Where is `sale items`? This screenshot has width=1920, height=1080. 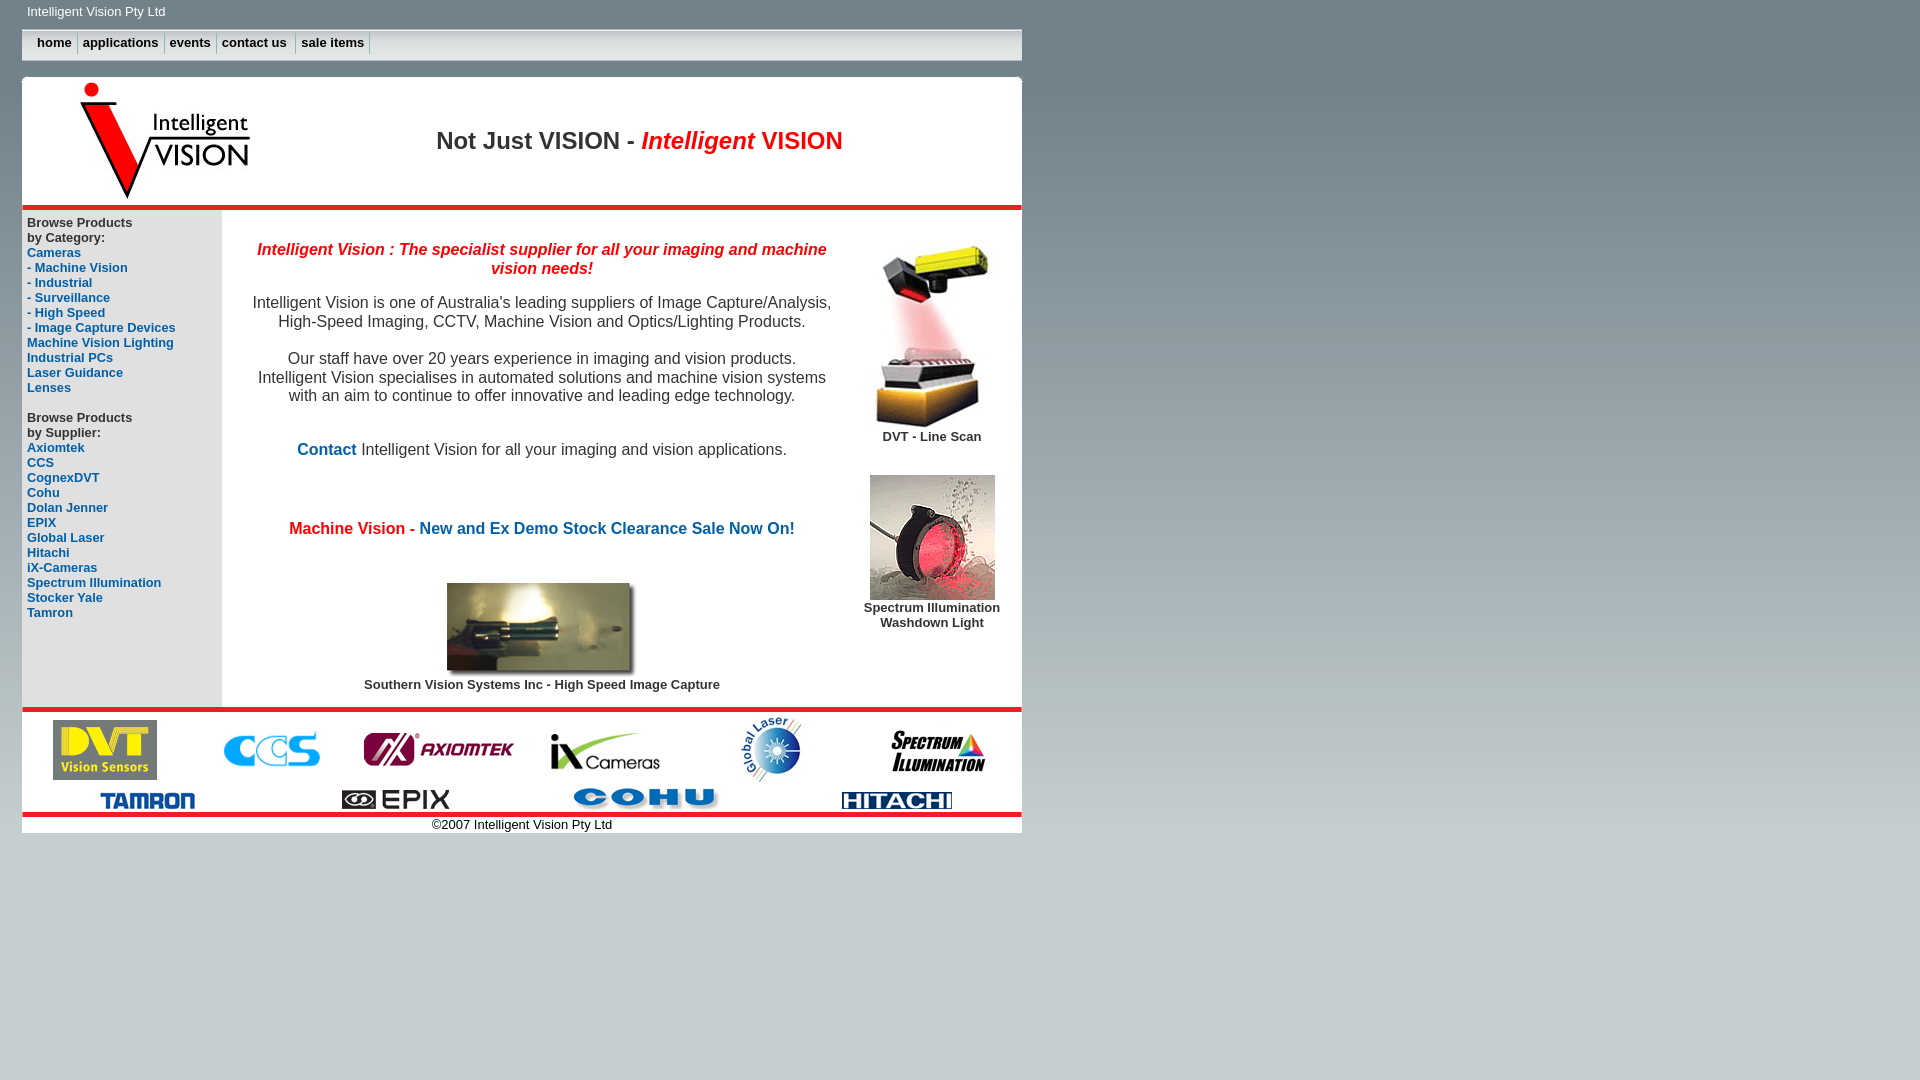
sale items is located at coordinates (333, 44).